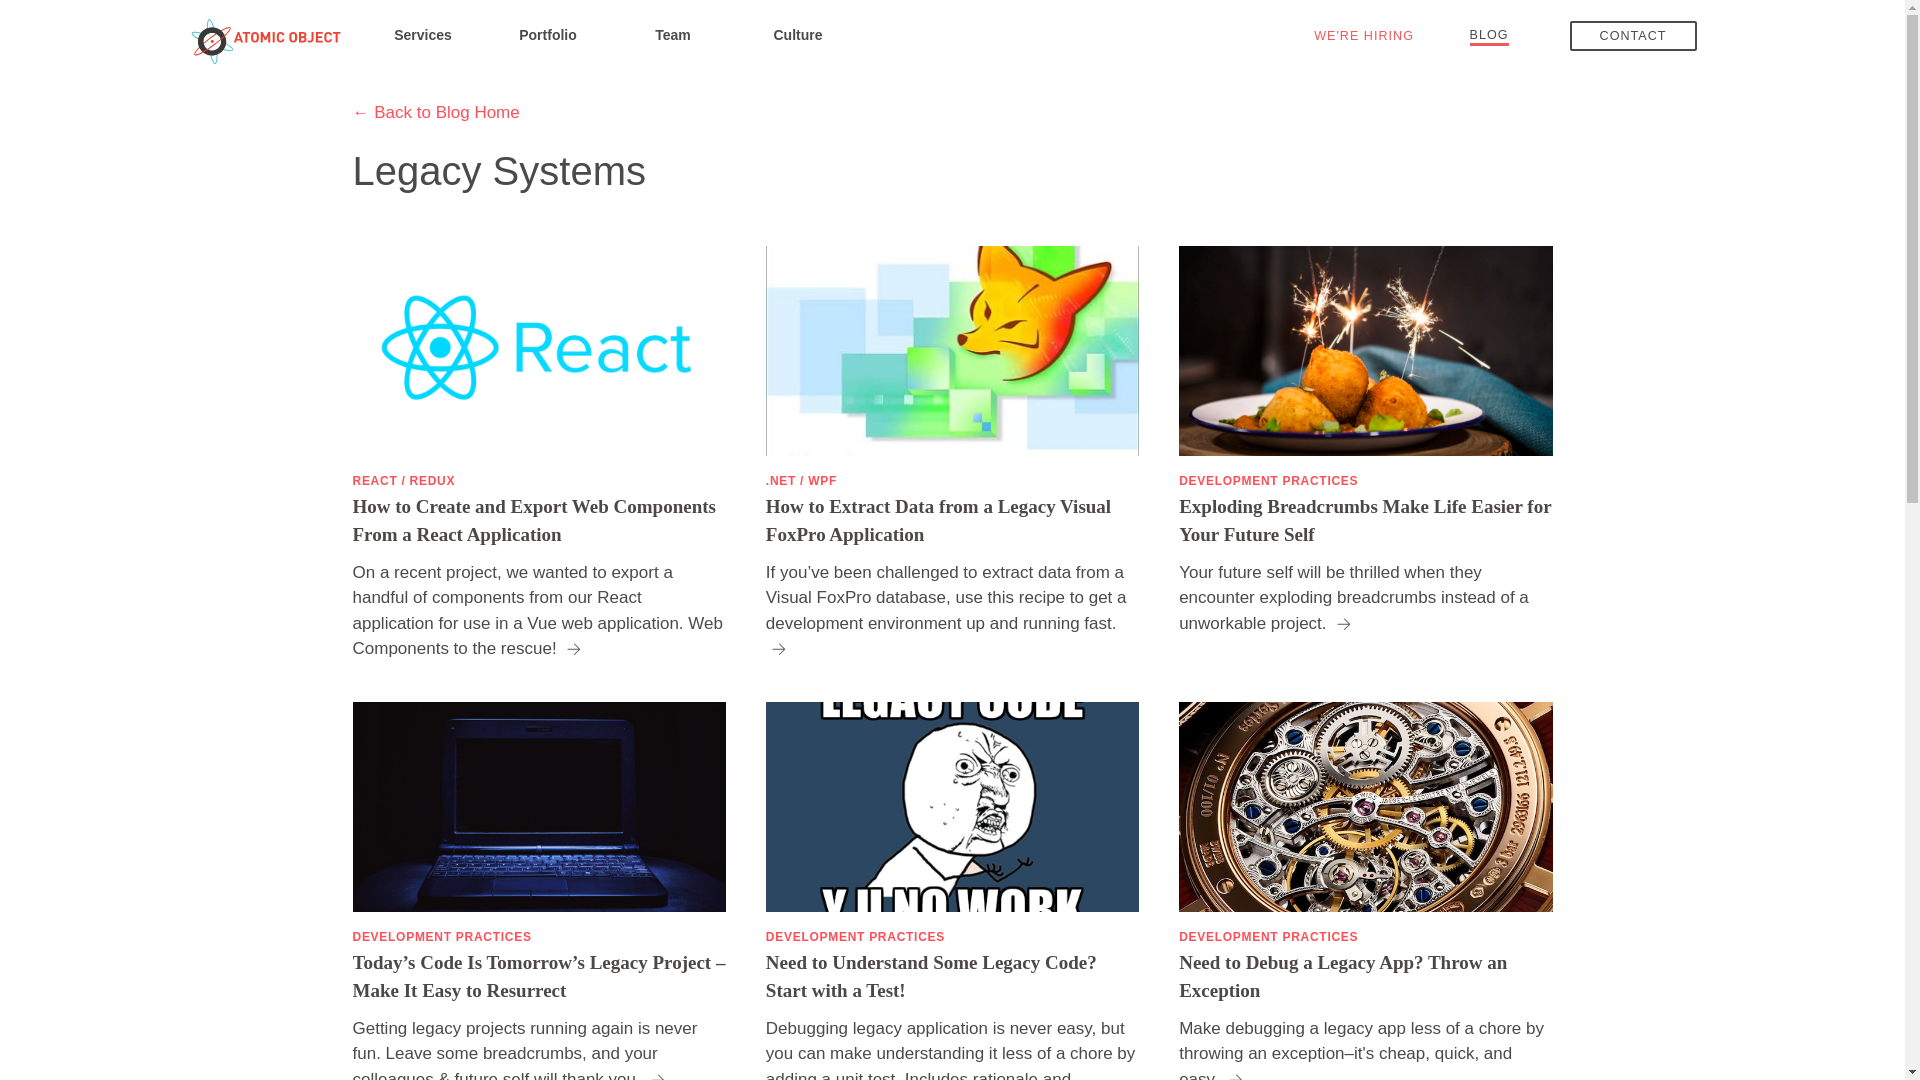 This screenshot has width=1920, height=1080. Describe the element at coordinates (1268, 480) in the screenshot. I see `DEVELOPMENT PRACTICES` at that location.